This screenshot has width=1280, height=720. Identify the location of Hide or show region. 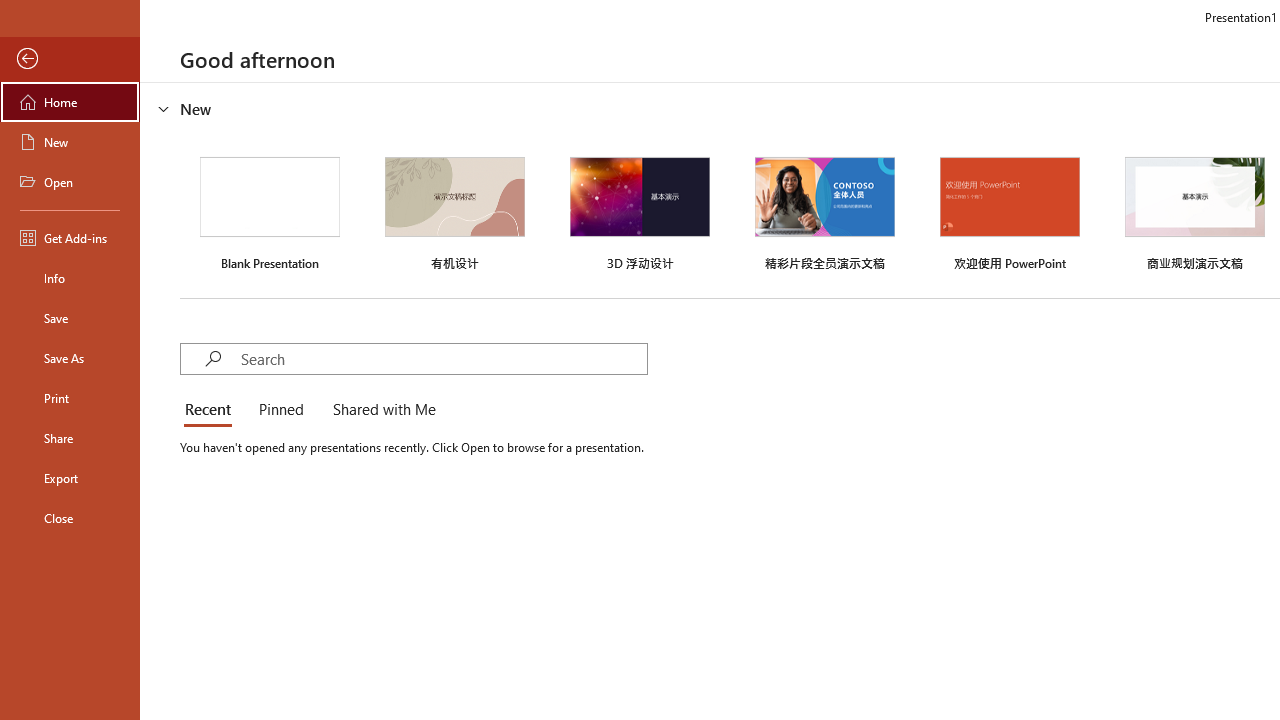
(164, 108).